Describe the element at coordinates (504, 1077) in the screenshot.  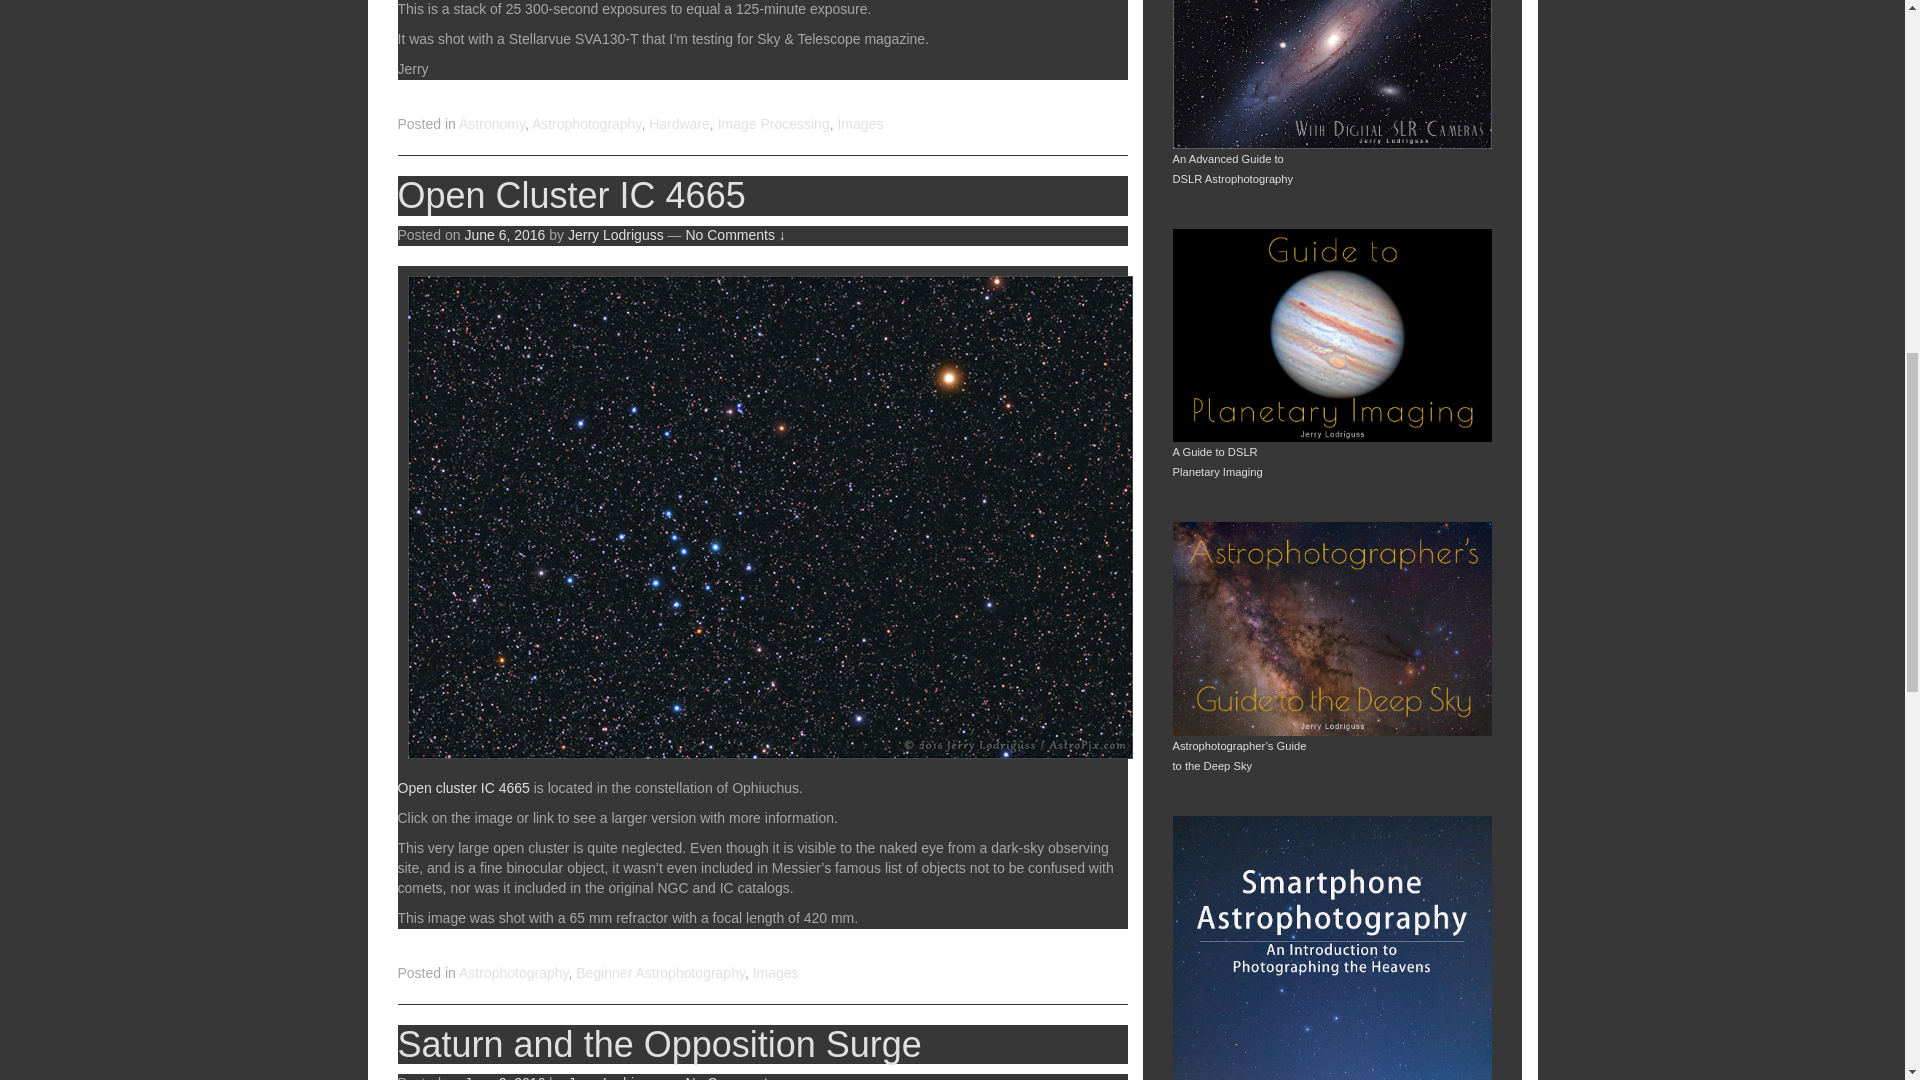
I see `2:27 am` at that location.